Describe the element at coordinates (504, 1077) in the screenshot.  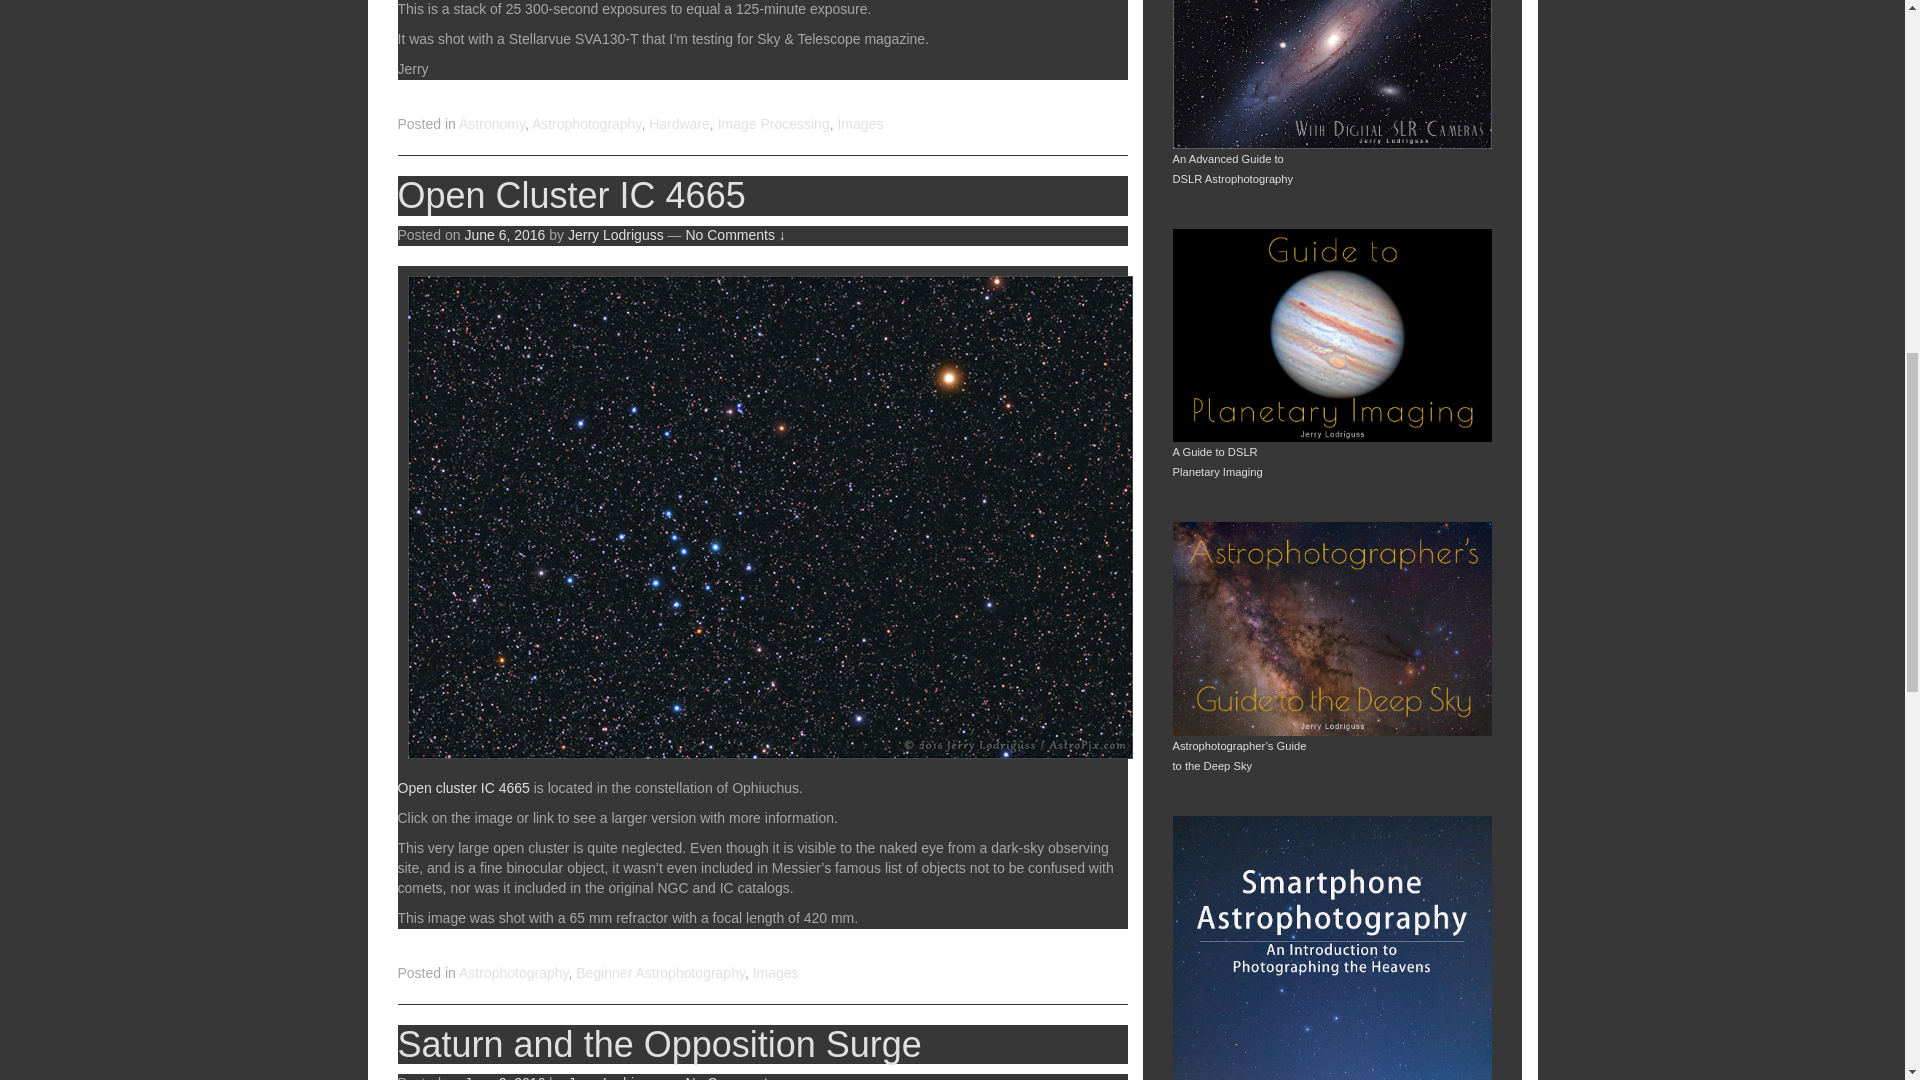
I see `2:27 am` at that location.